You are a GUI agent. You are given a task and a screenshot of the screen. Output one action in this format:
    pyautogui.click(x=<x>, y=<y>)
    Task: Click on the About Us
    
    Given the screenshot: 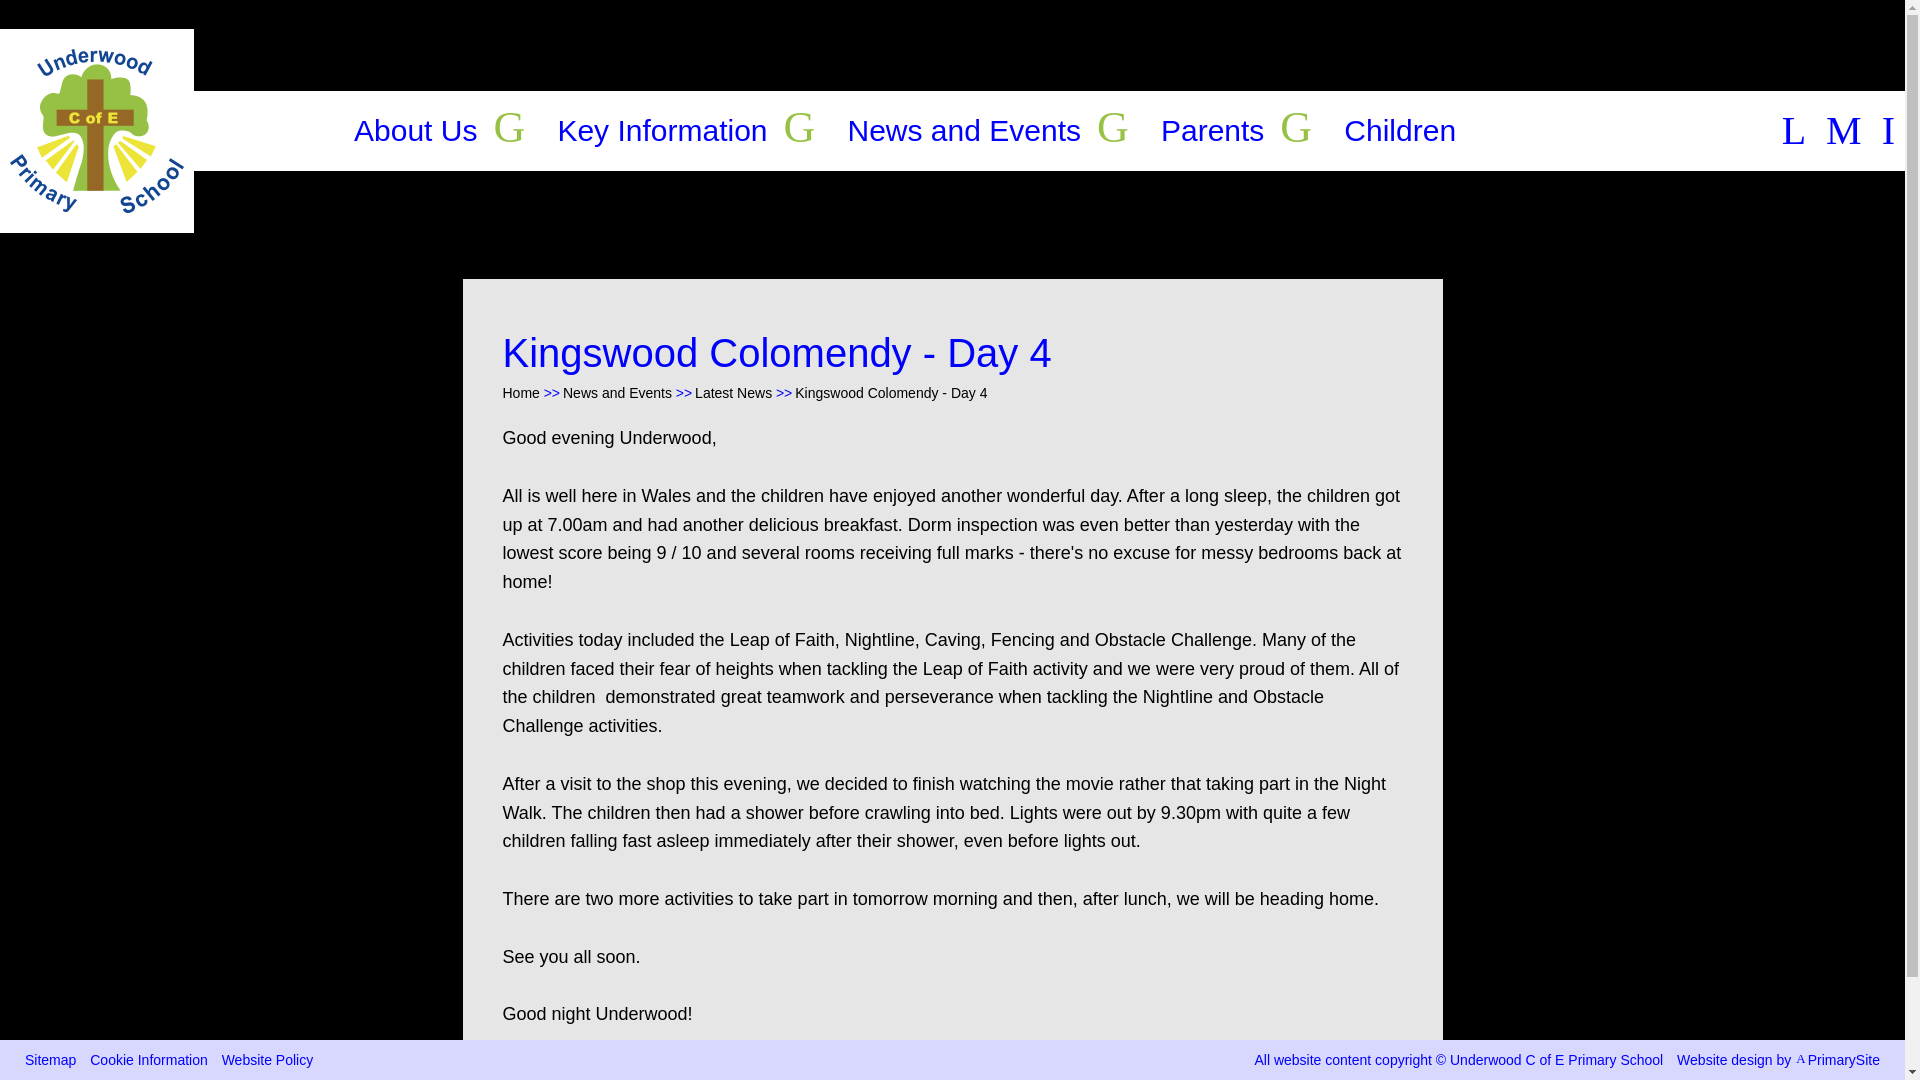 What is the action you would take?
    pyautogui.click(x=414, y=130)
    